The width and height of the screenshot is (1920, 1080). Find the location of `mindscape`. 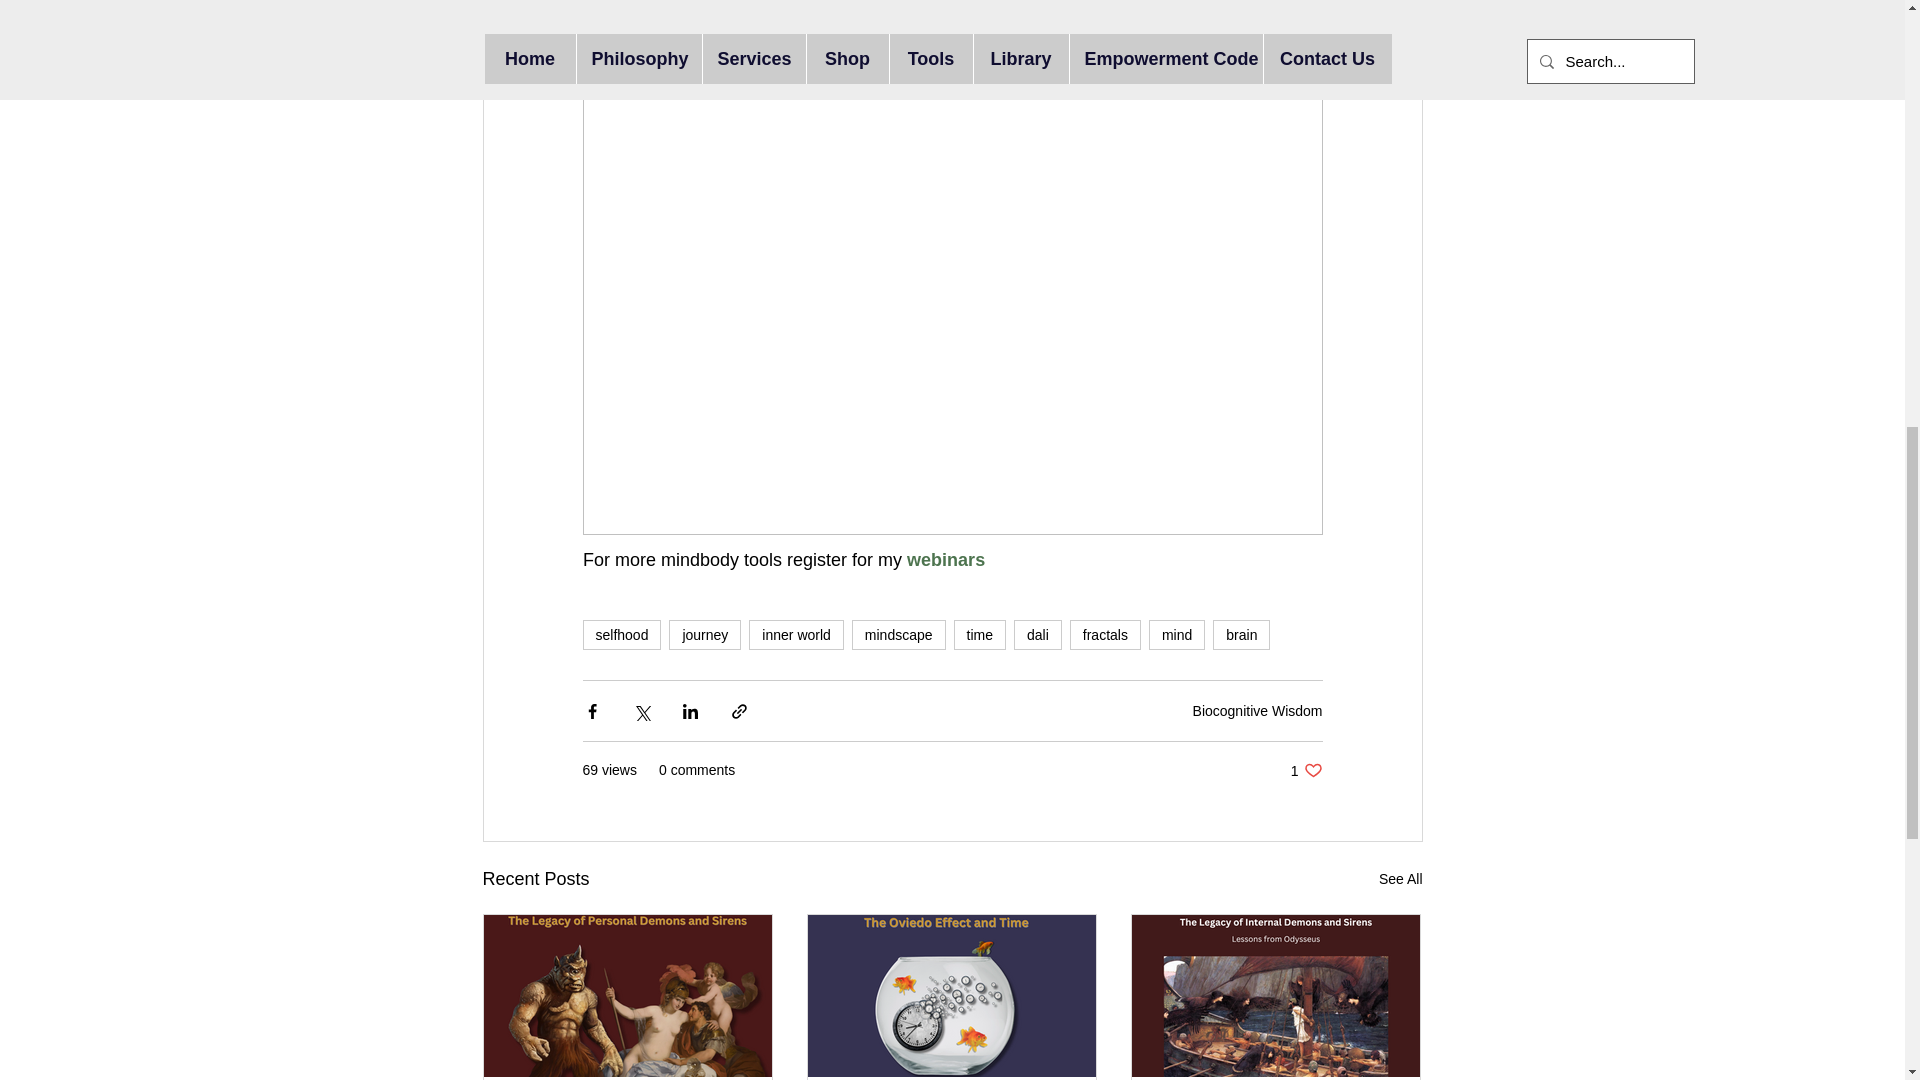

mindscape is located at coordinates (704, 634).